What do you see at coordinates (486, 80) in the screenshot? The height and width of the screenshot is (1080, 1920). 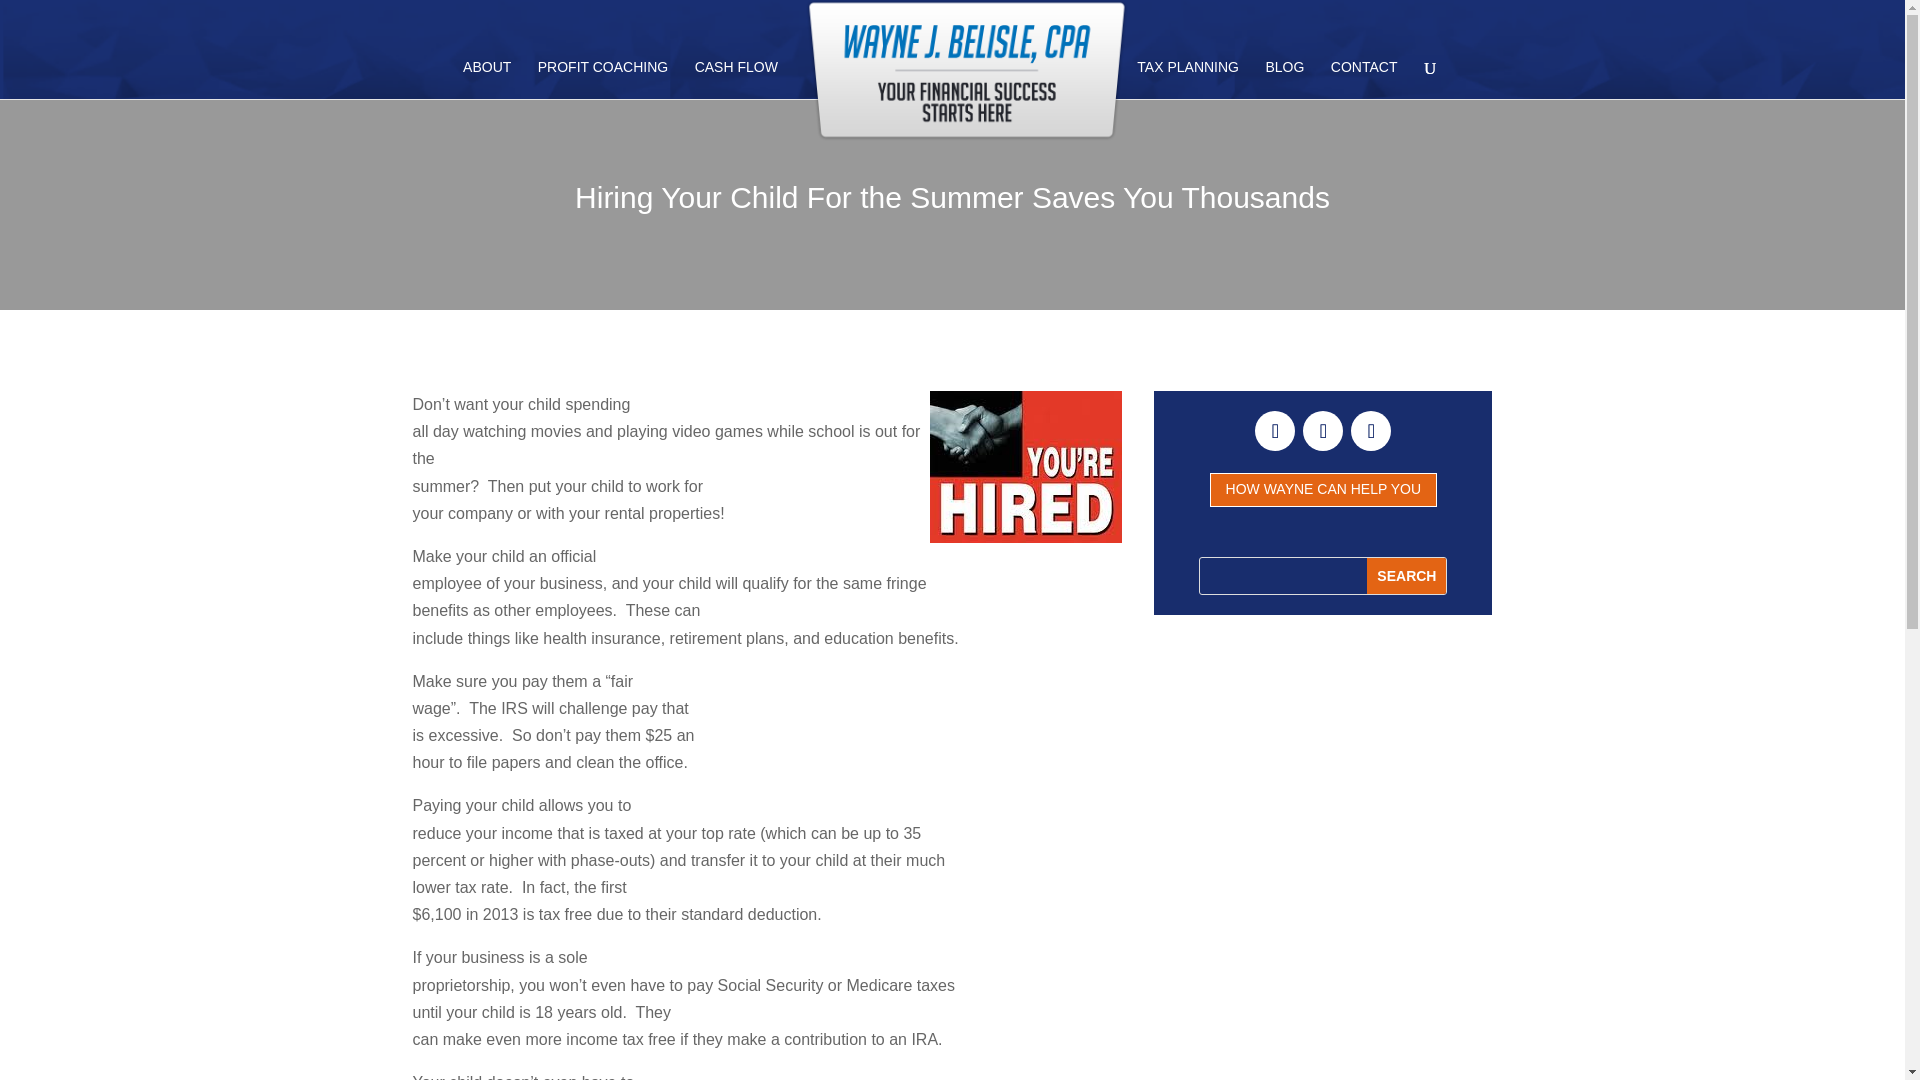 I see `ABOUT` at bounding box center [486, 80].